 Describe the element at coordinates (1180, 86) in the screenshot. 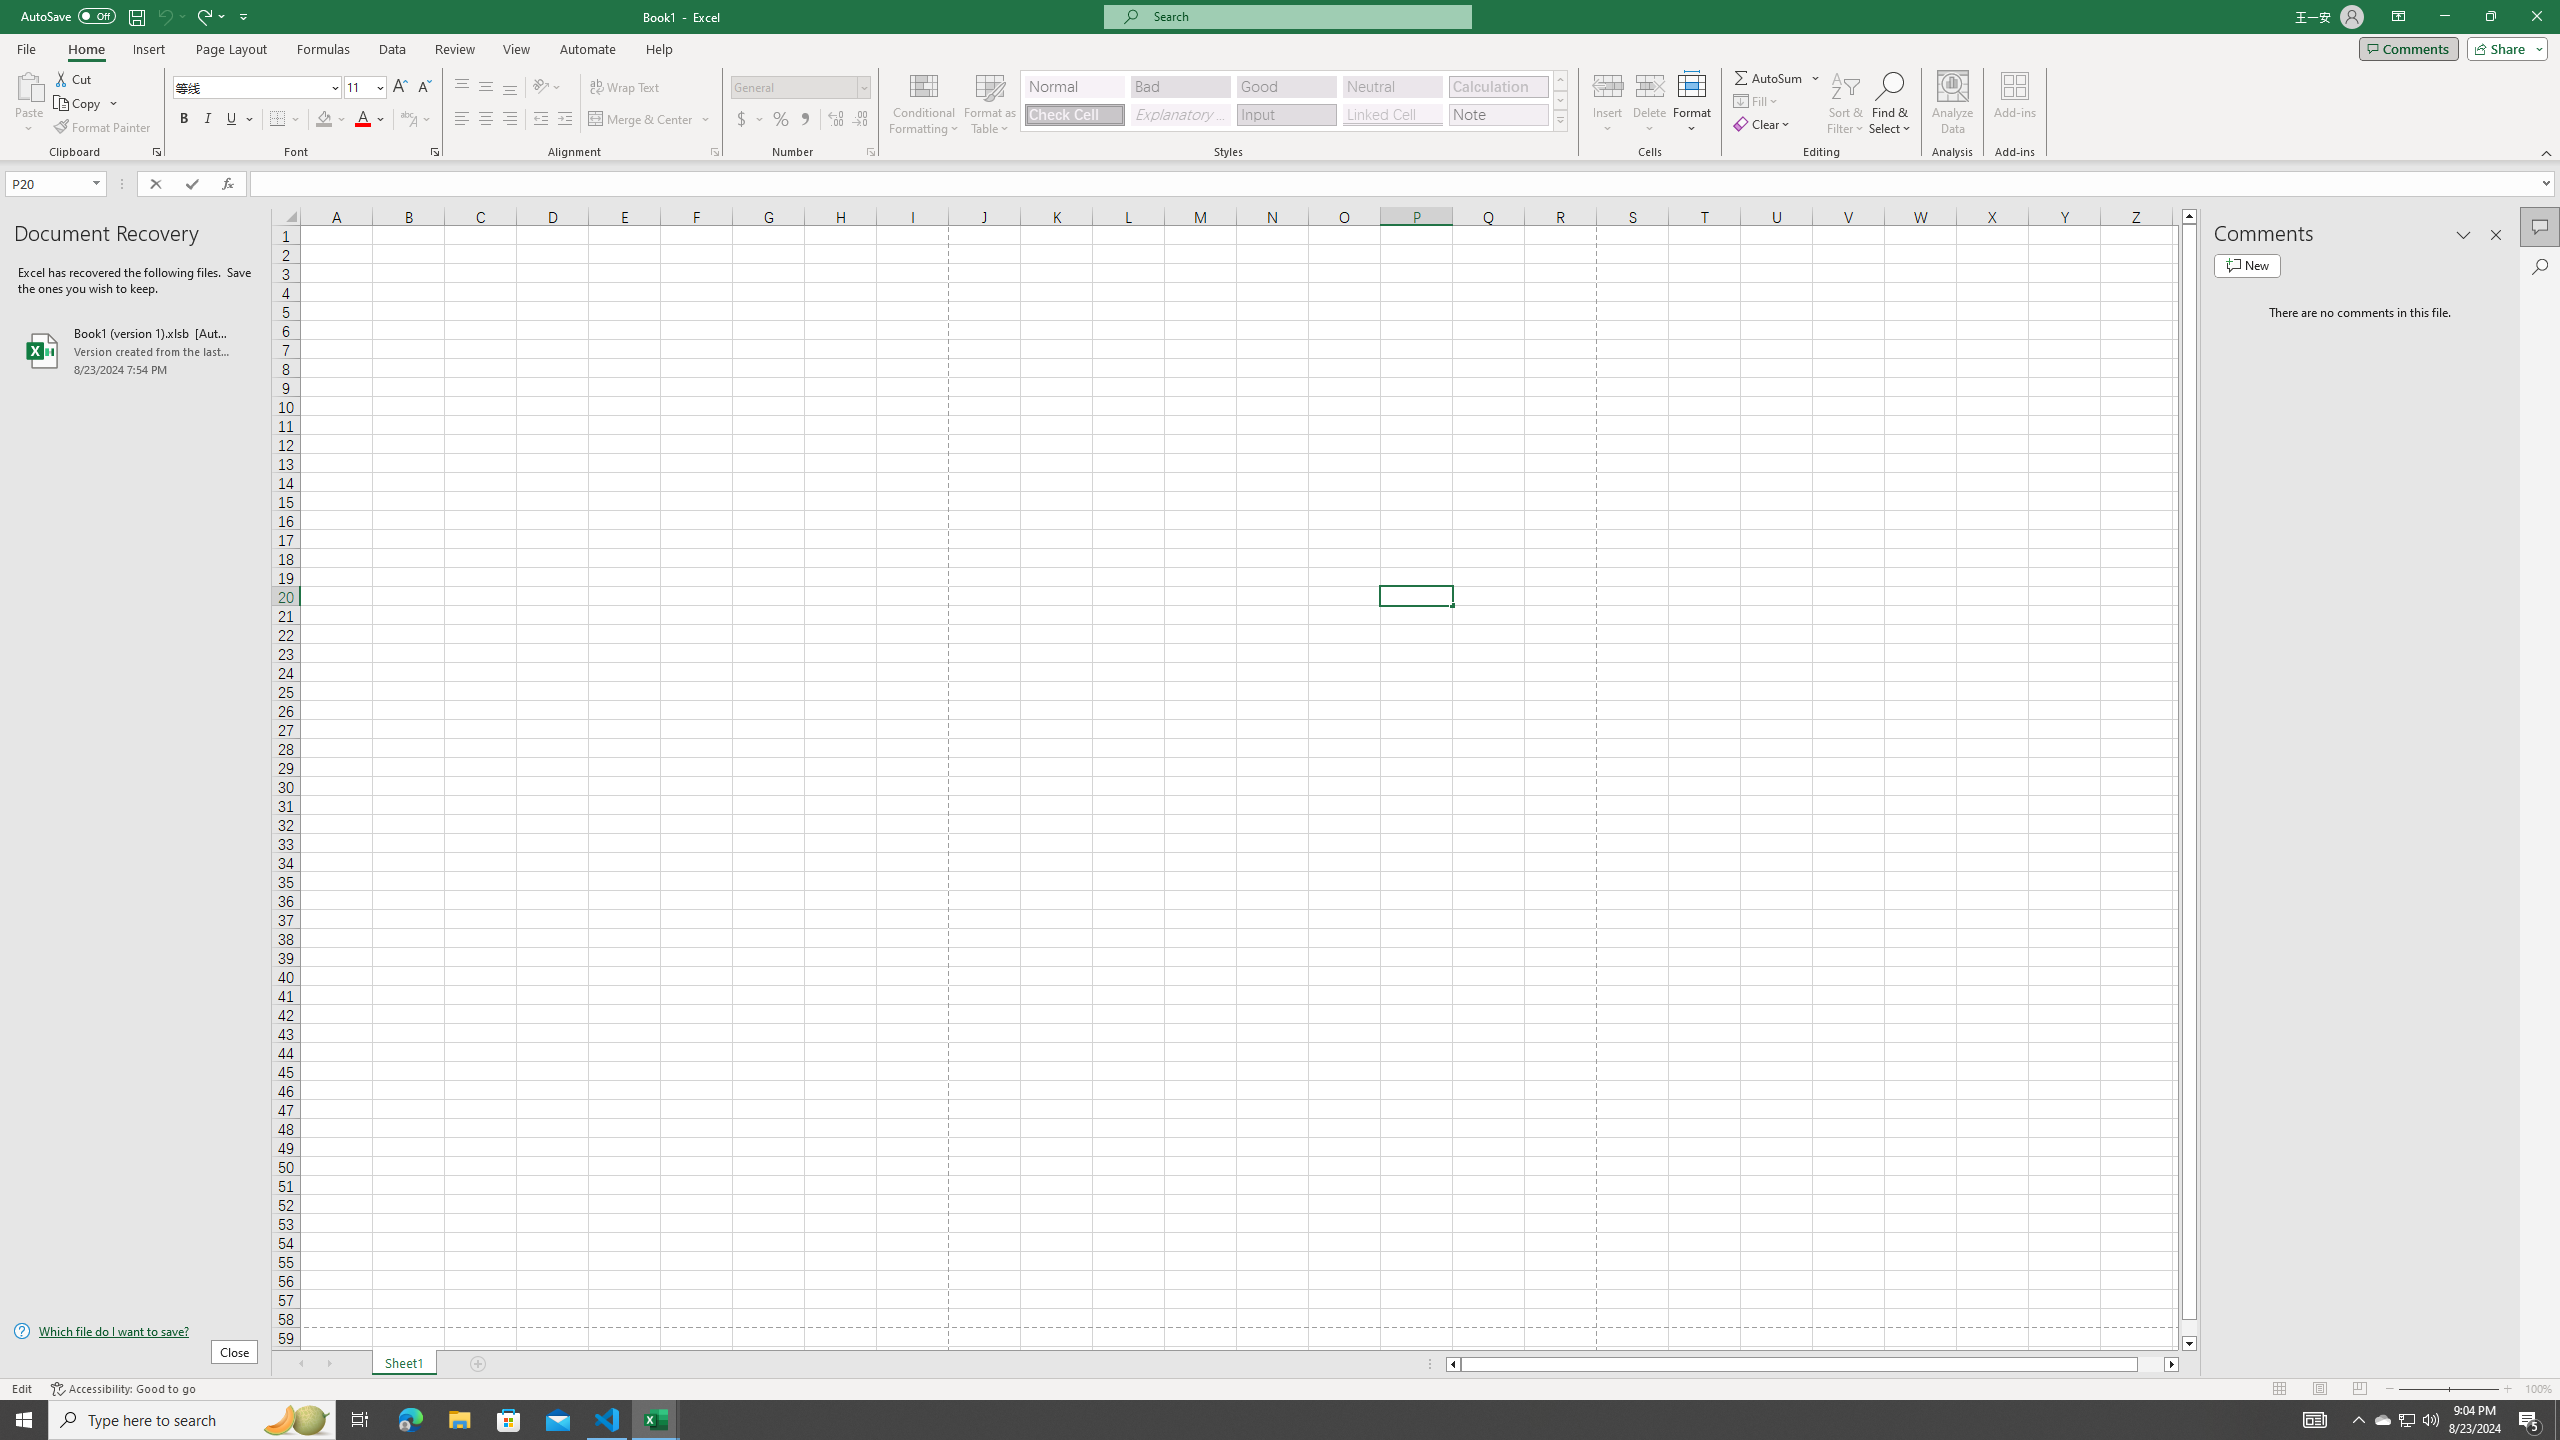

I see `Bad` at that location.